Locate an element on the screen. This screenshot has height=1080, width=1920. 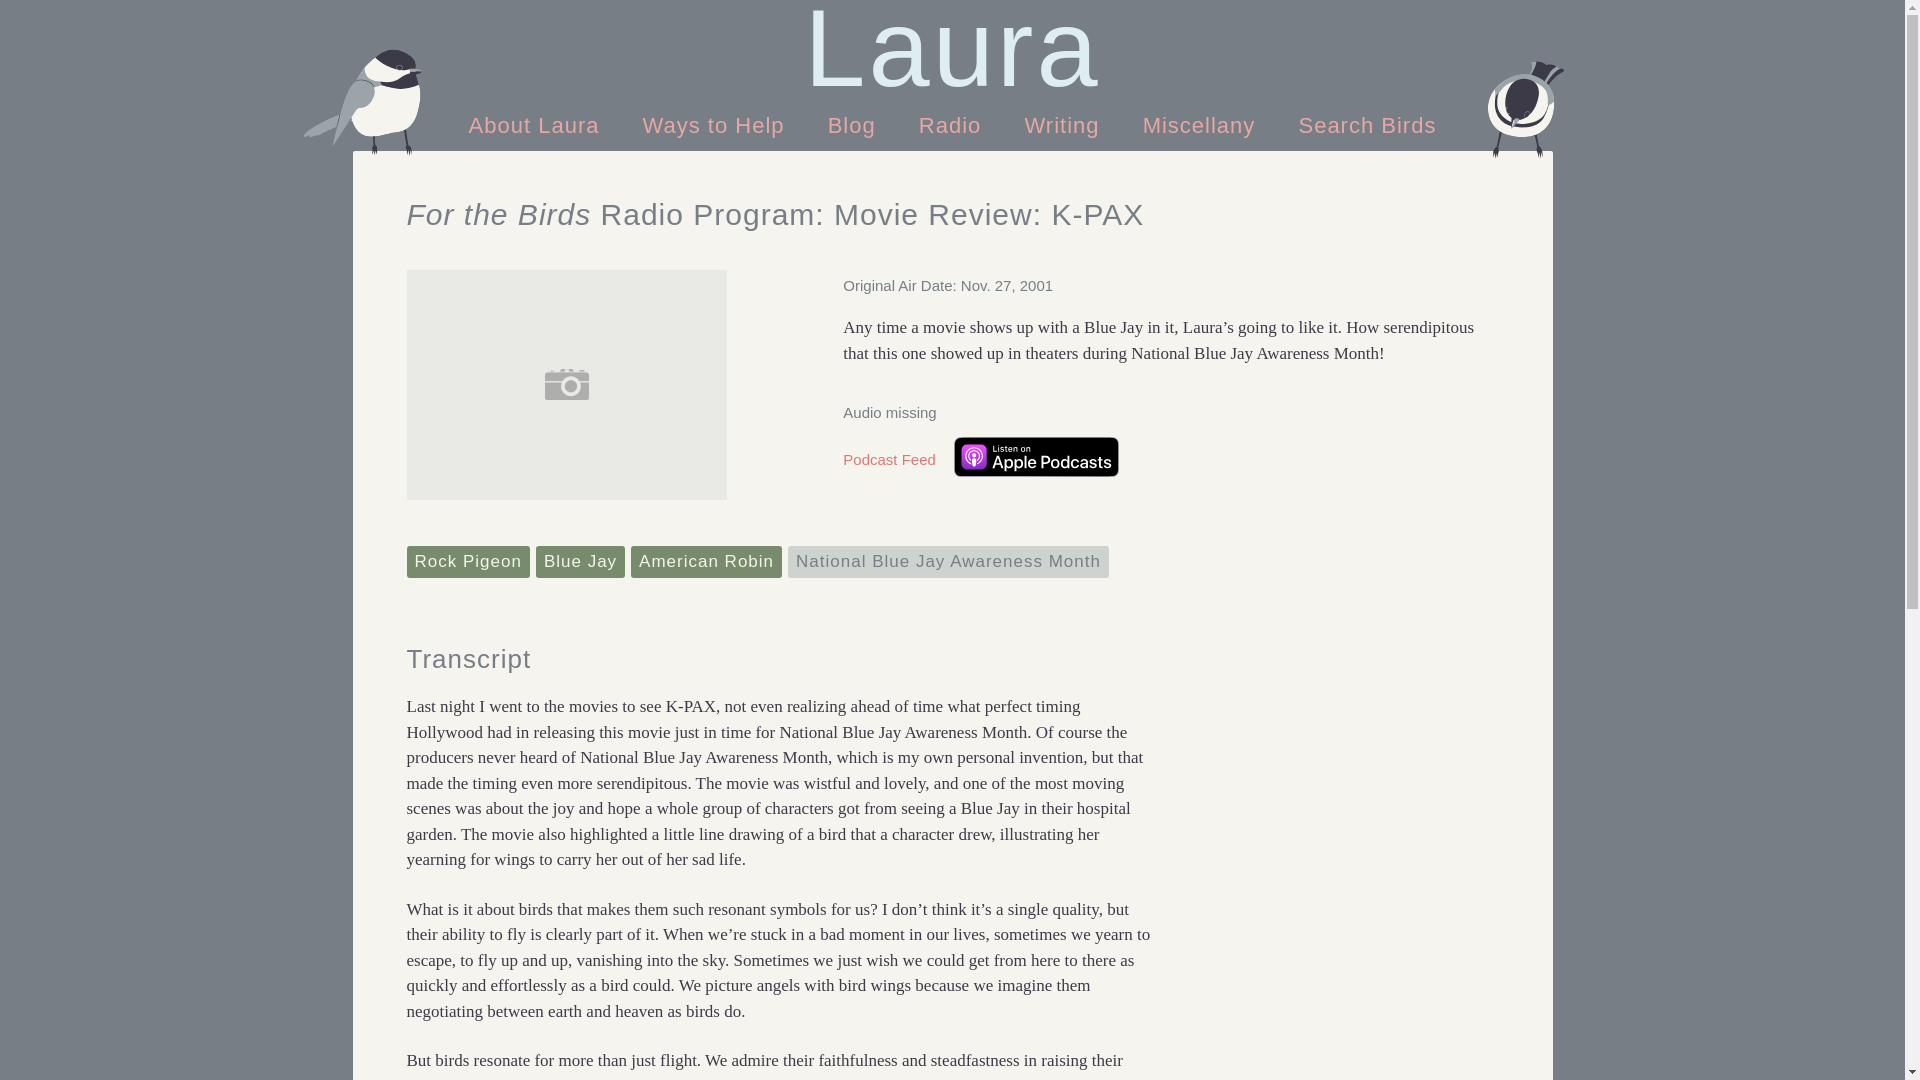
Blog is located at coordinates (852, 124).